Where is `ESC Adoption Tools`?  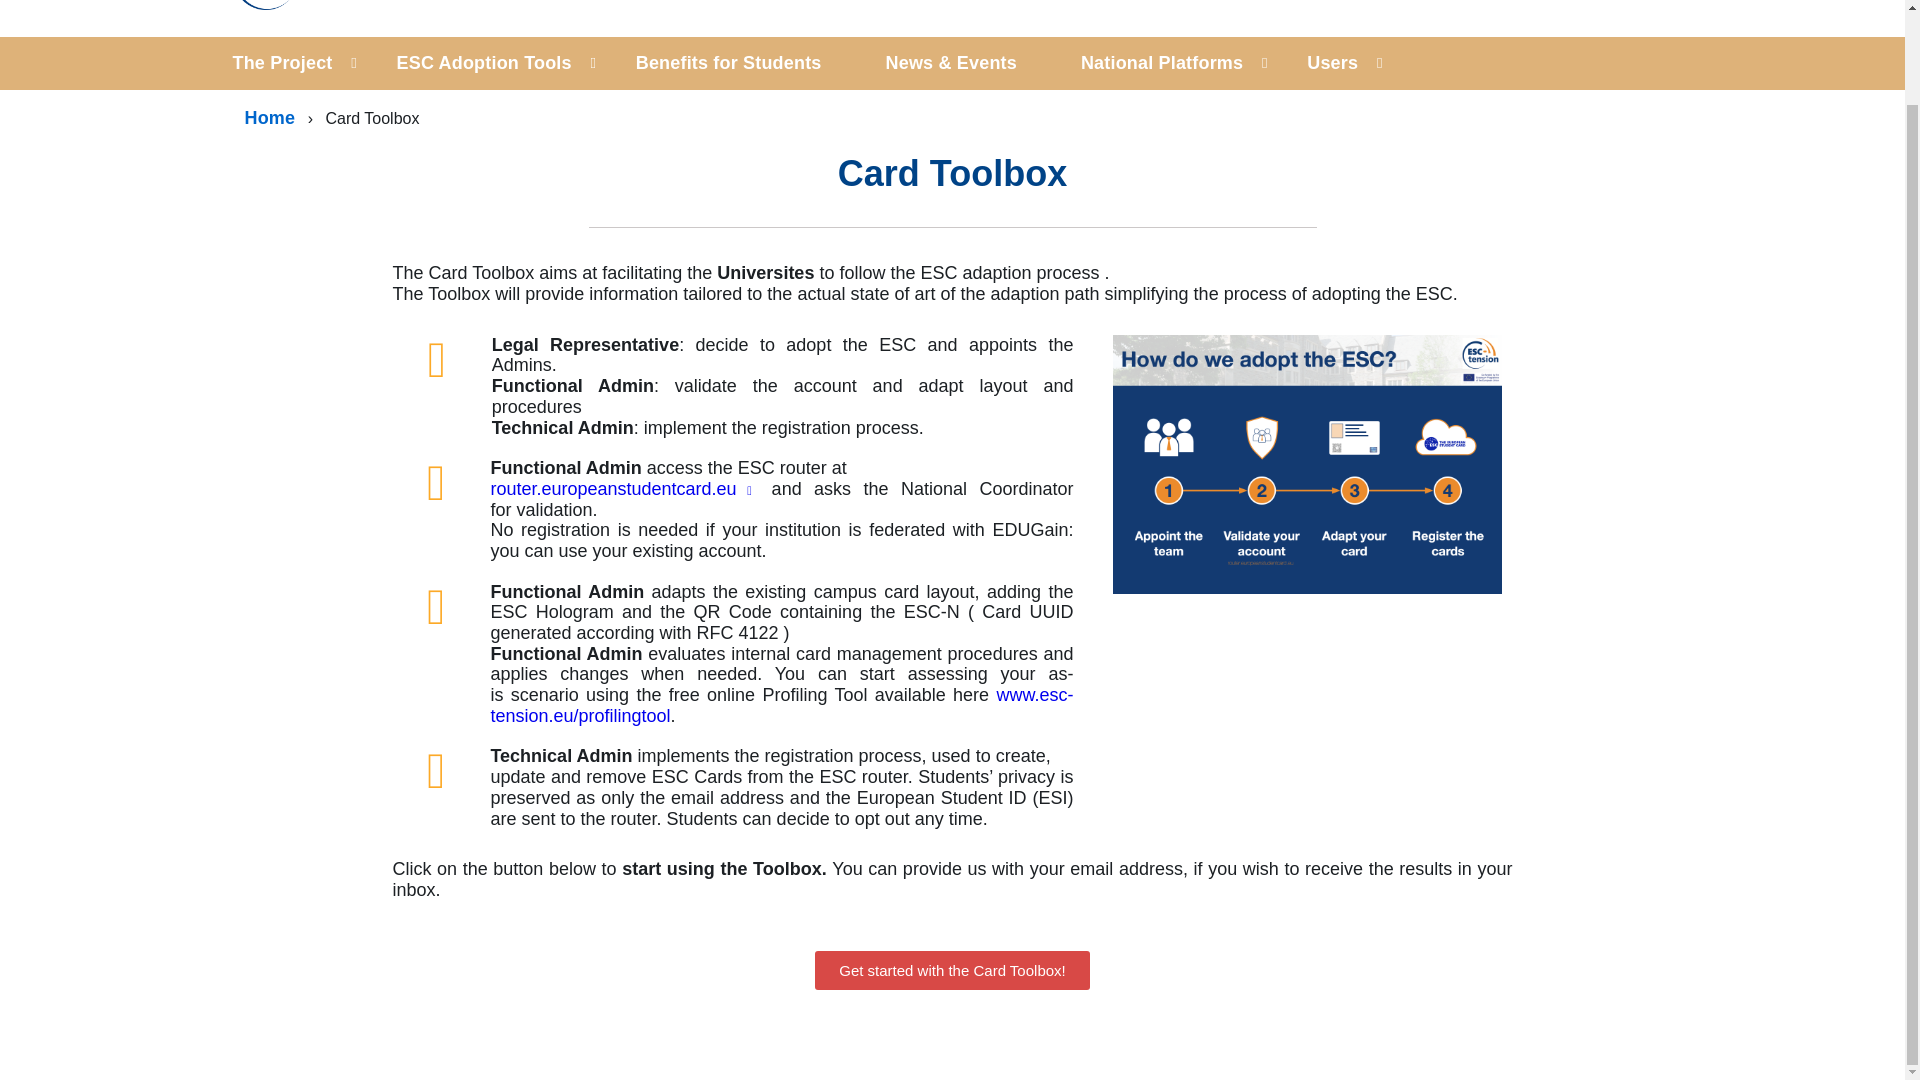
ESC Adoption Tools is located at coordinates (484, 62).